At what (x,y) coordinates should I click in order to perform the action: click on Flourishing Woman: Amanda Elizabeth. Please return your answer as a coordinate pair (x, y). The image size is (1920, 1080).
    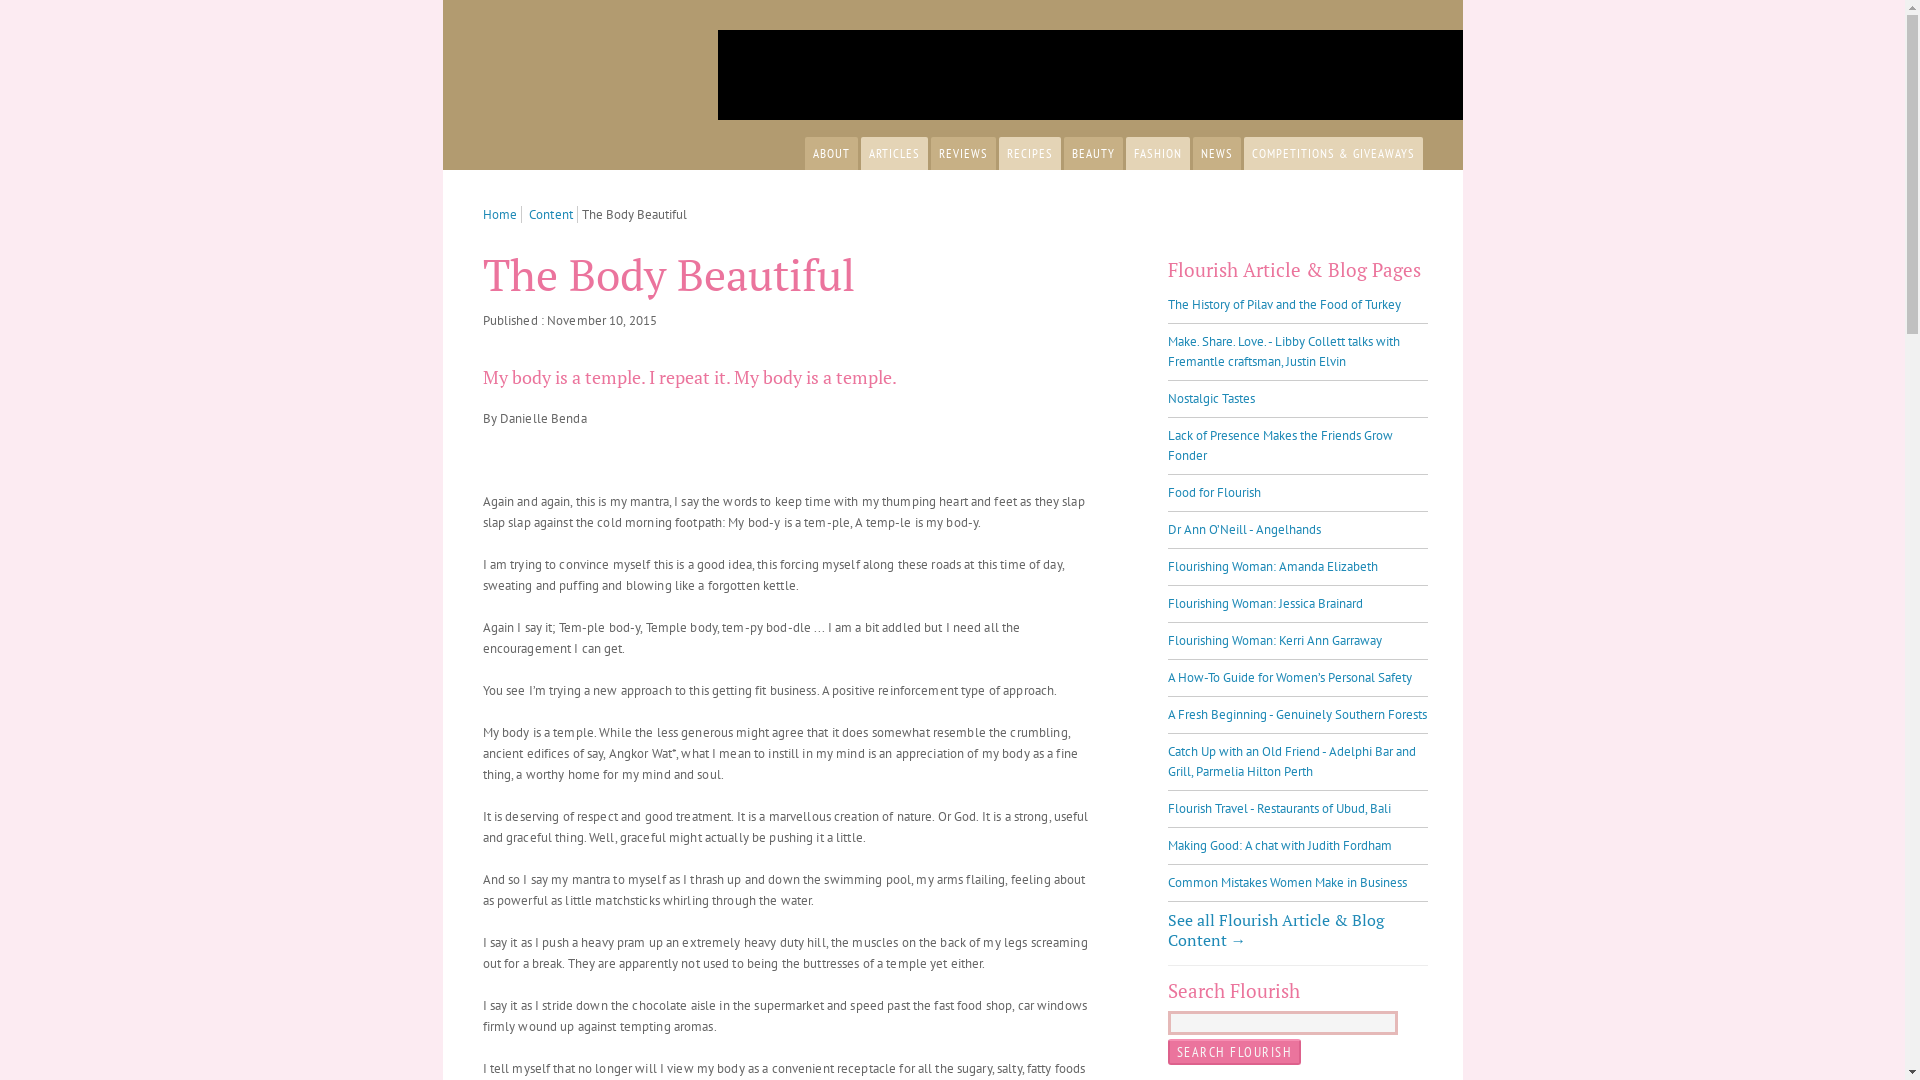
    Looking at the image, I should click on (1273, 566).